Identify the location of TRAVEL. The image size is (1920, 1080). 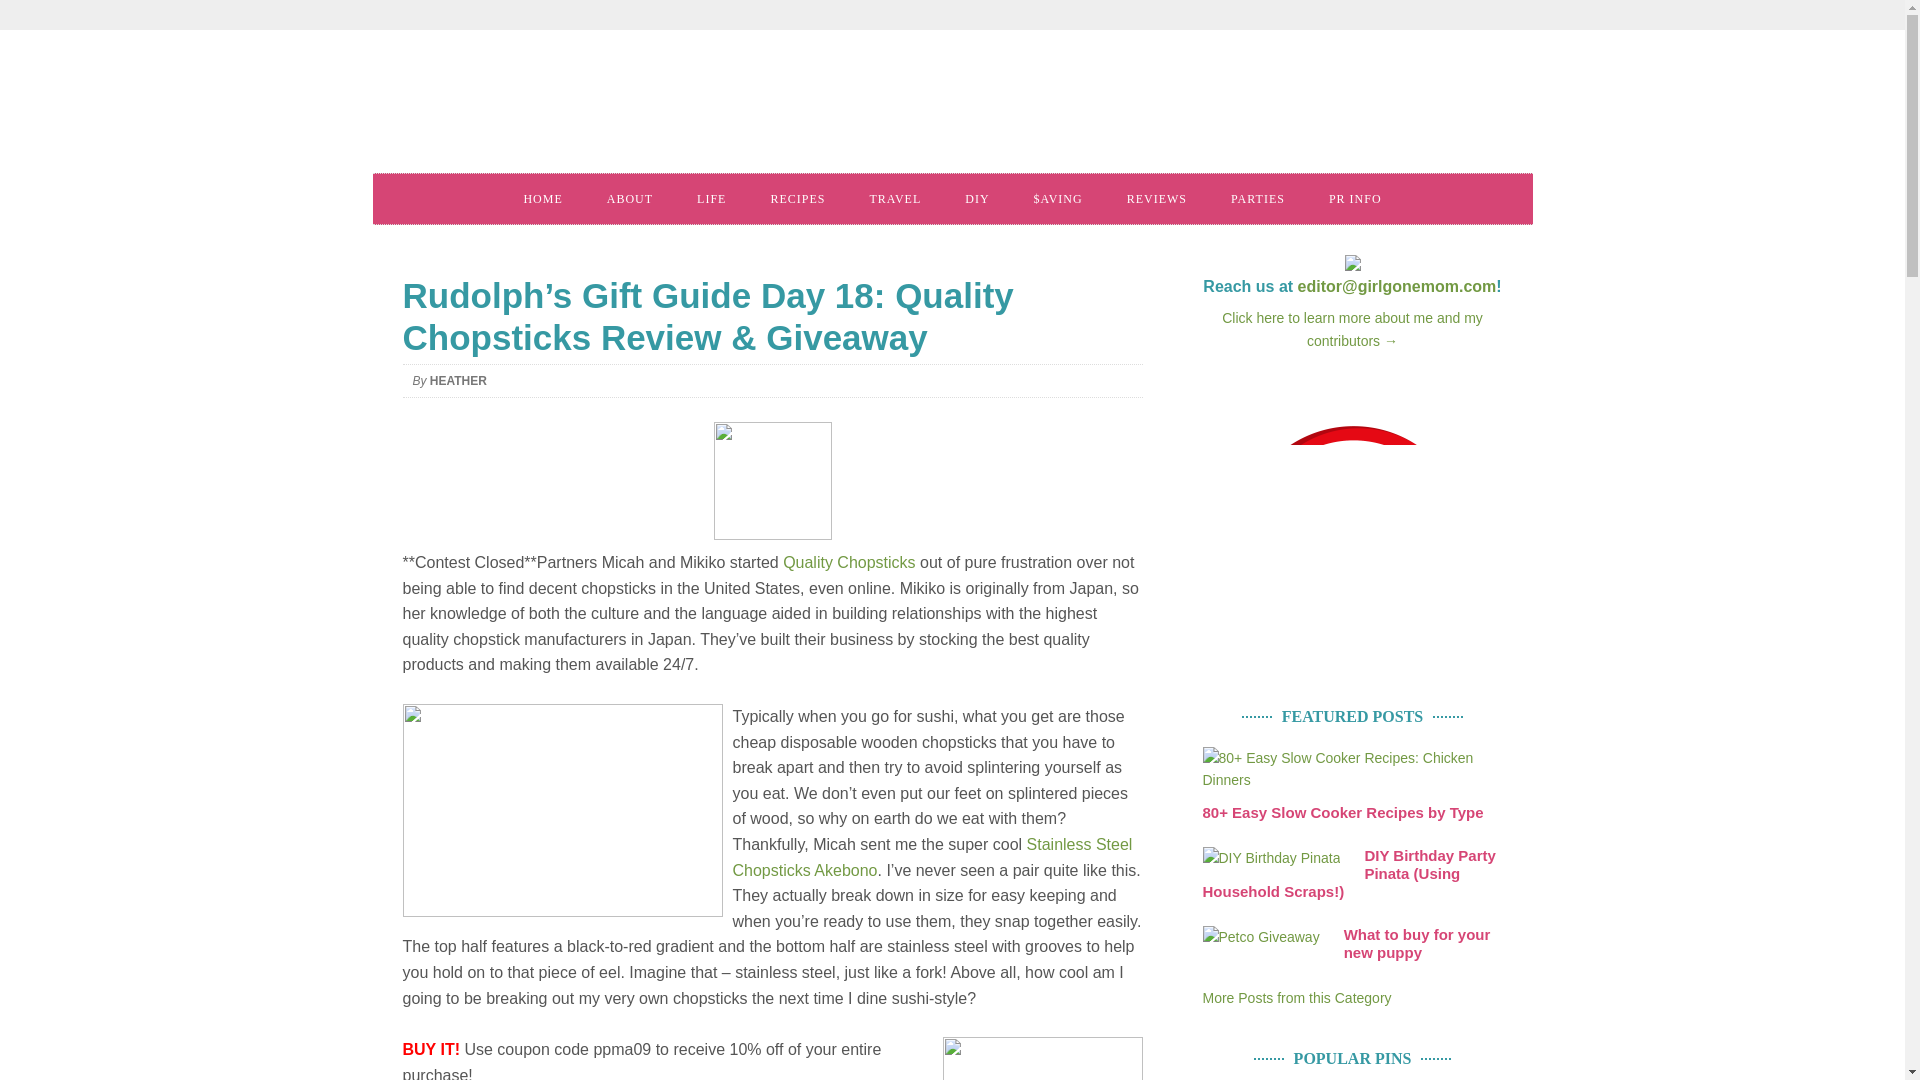
(894, 198).